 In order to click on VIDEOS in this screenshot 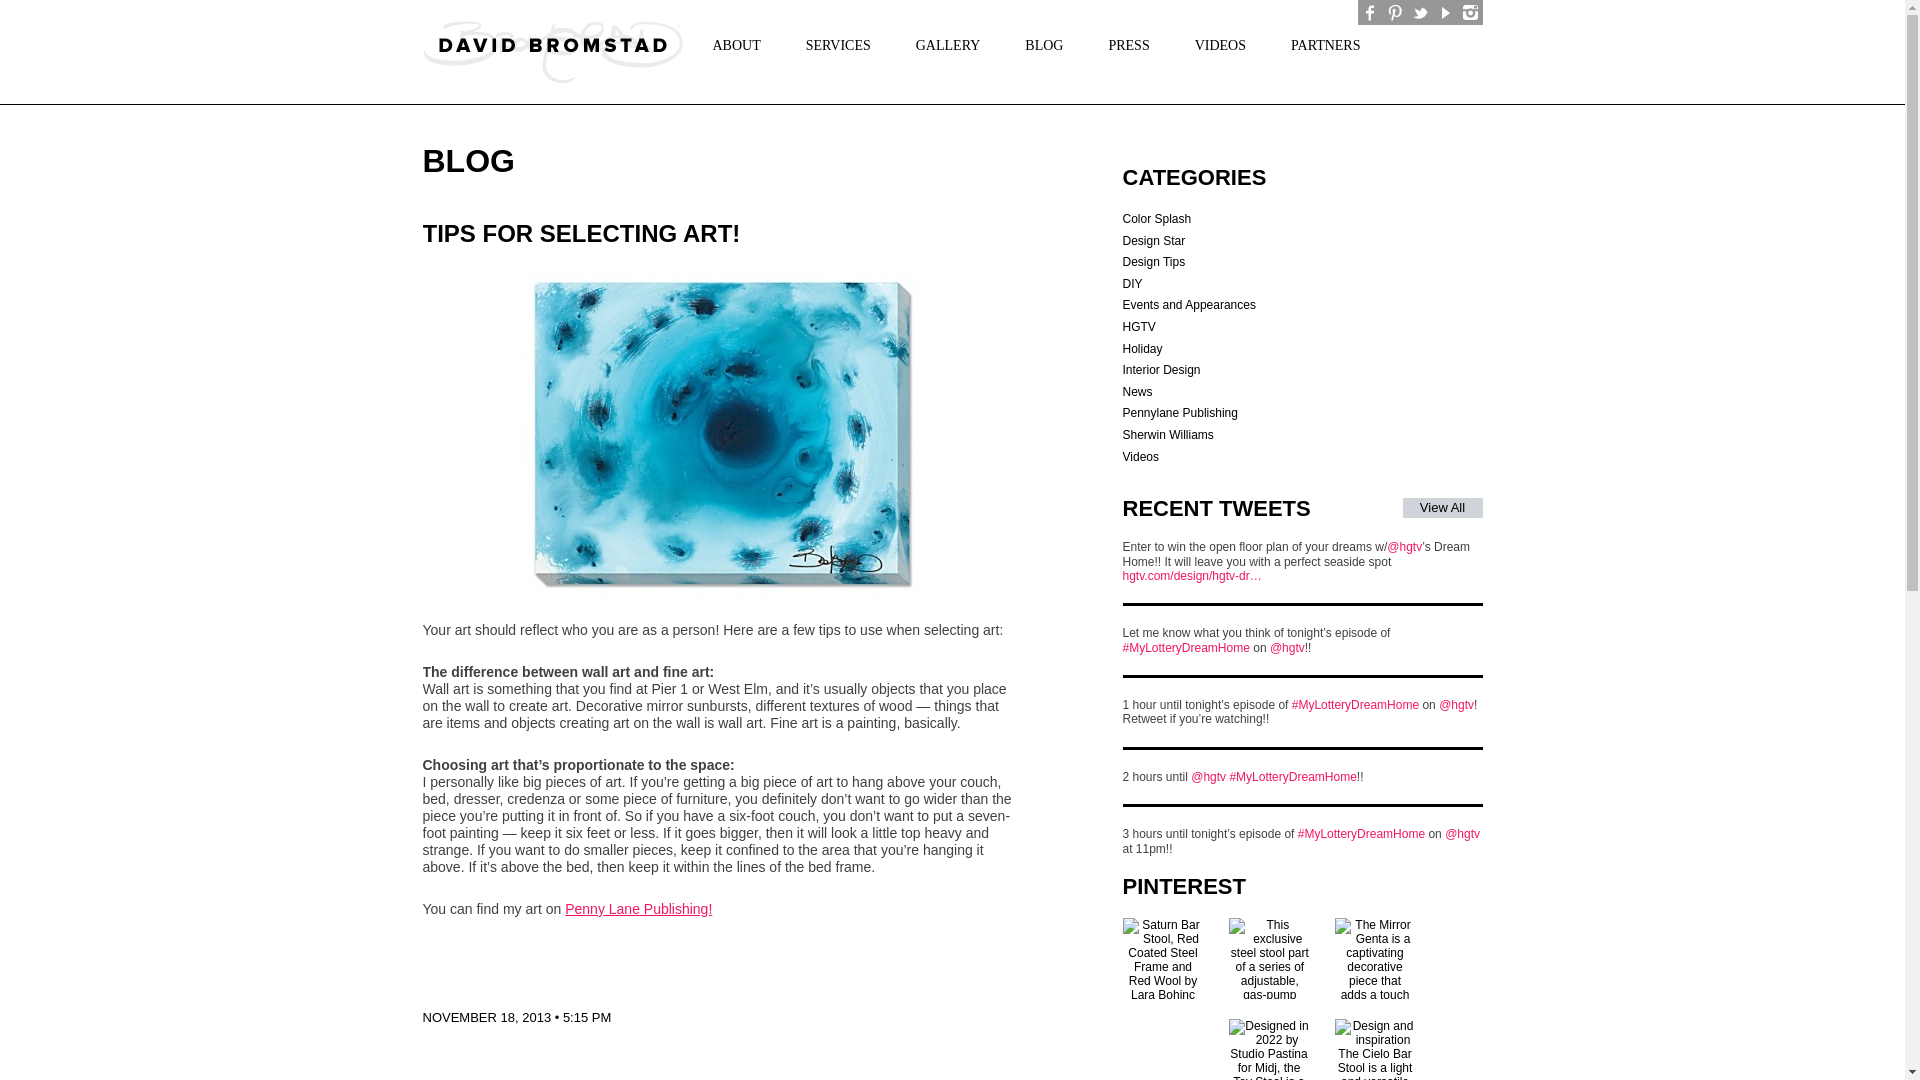, I will do `click(1213, 44)`.